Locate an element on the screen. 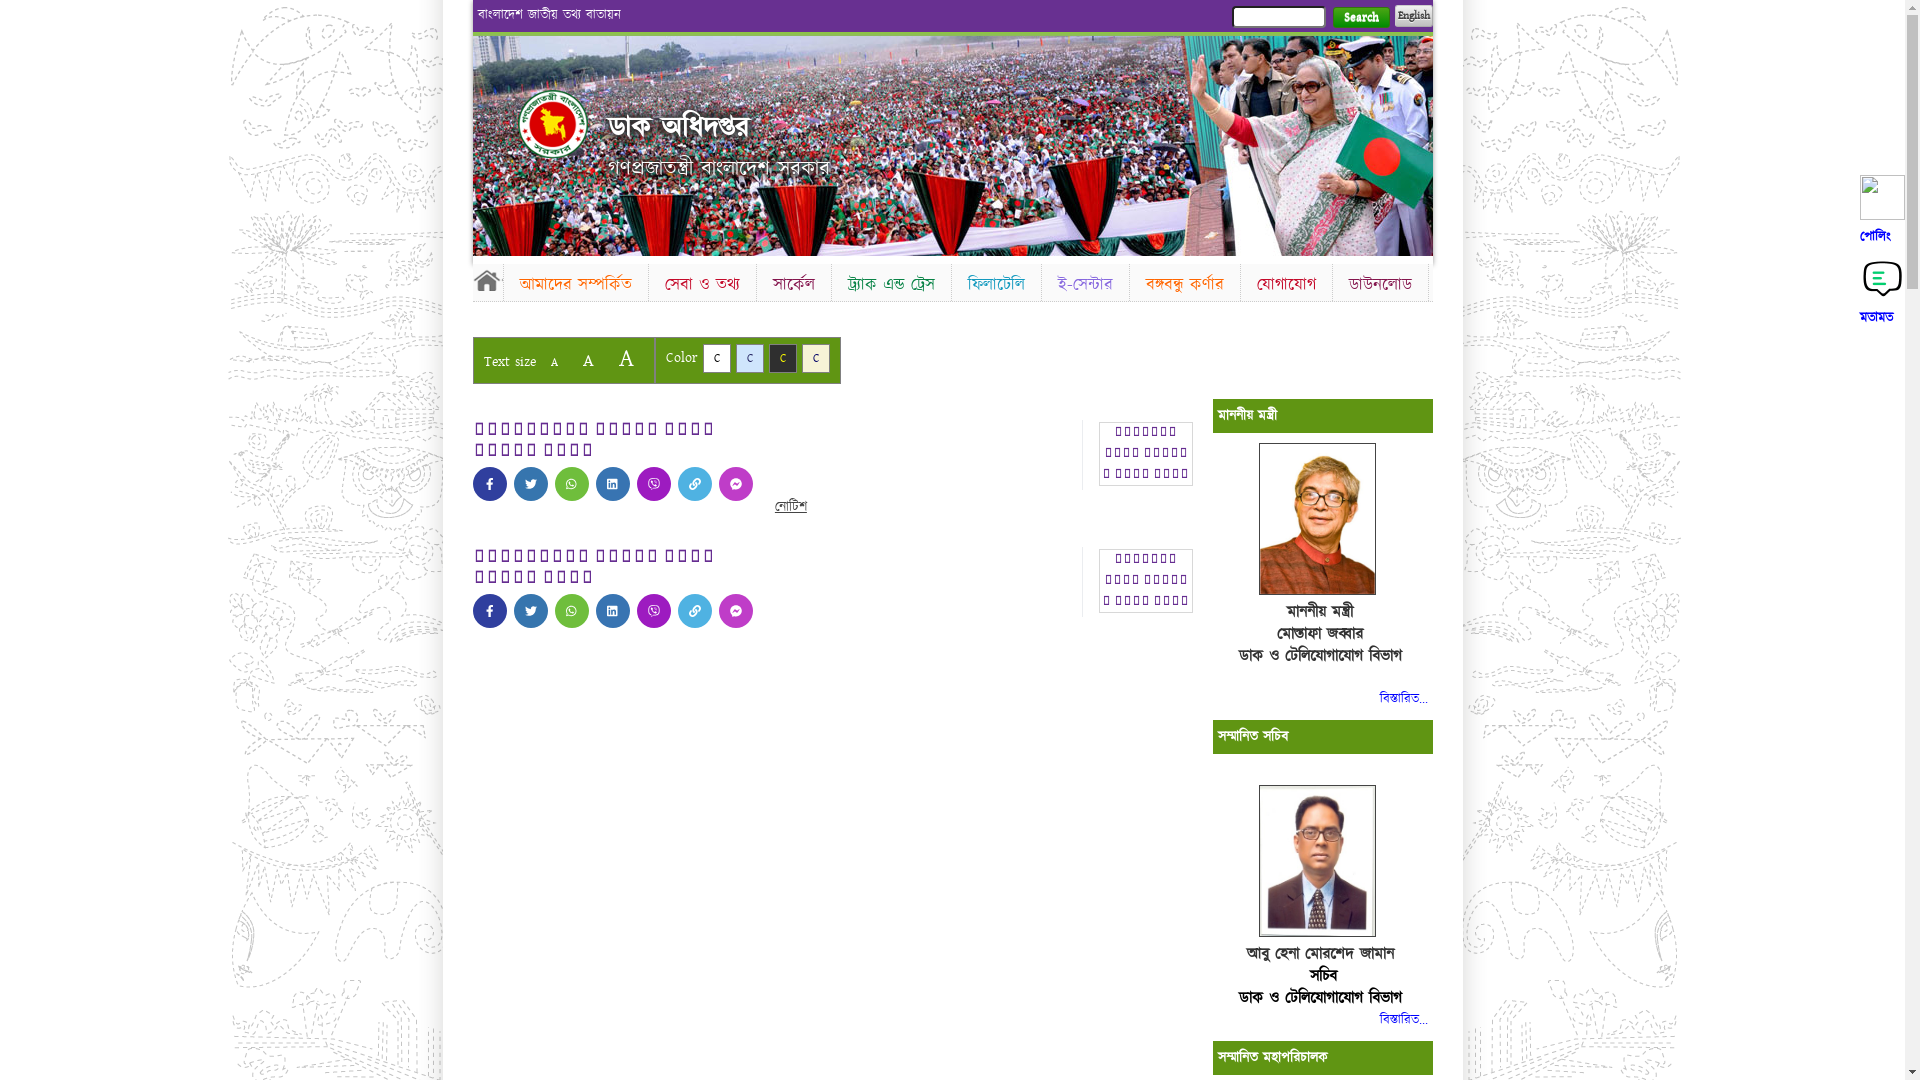  A is located at coordinates (588, 360).